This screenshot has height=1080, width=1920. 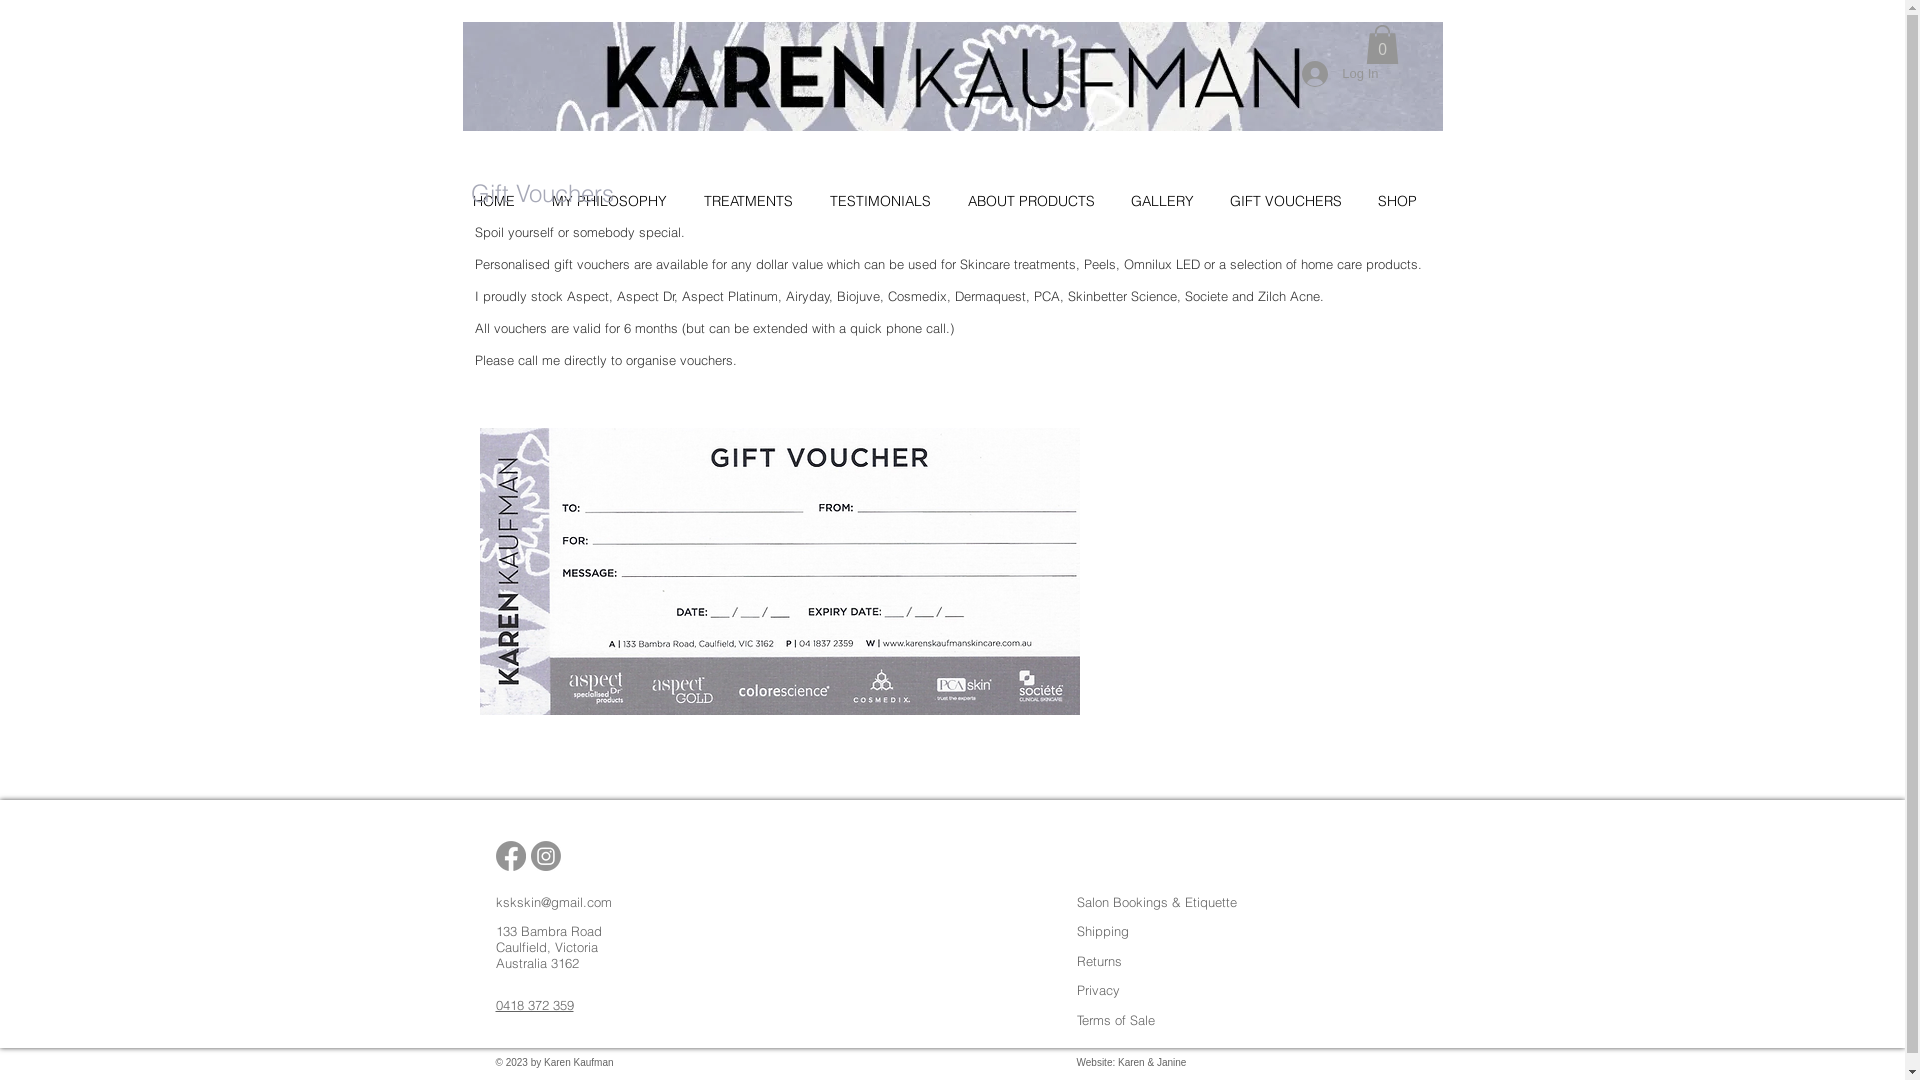 I want to click on kskskin@gmail.com, so click(x=554, y=902).